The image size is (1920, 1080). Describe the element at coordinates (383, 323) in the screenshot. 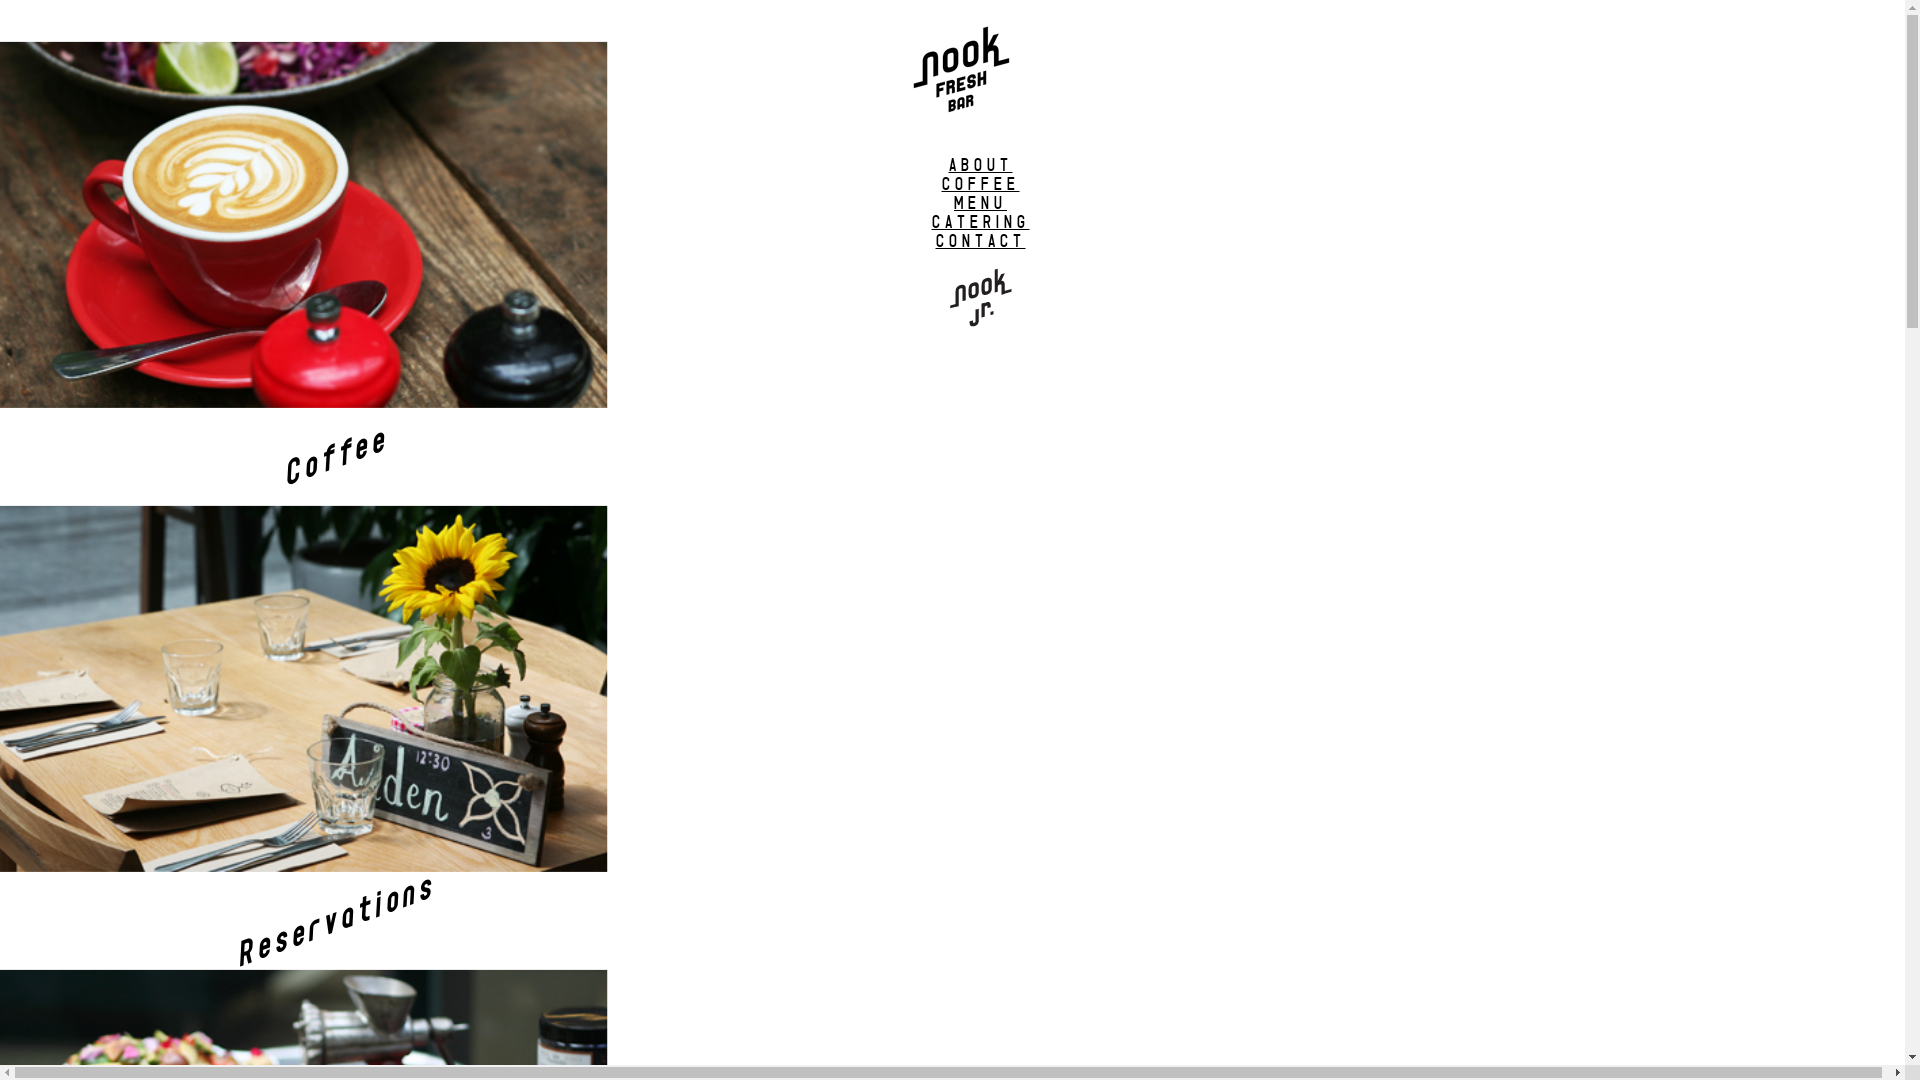

I see `Coffee` at that location.